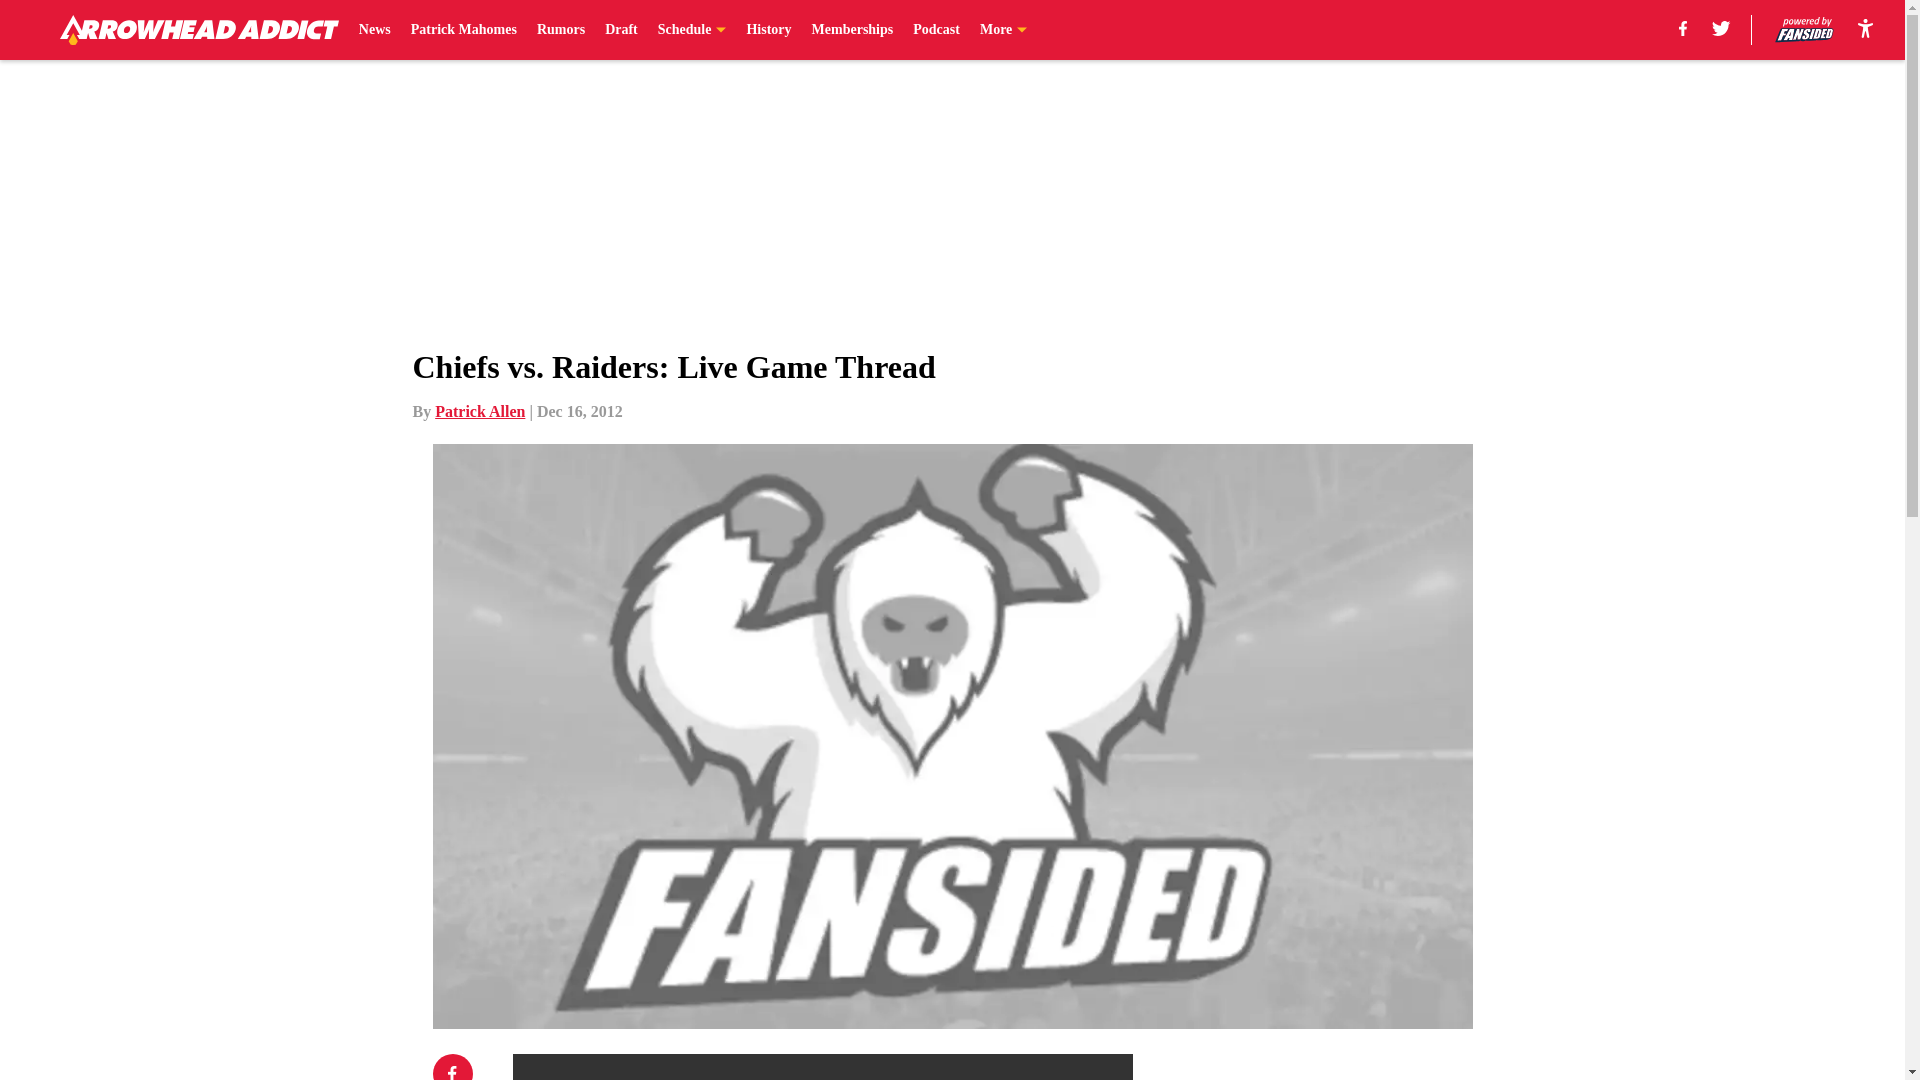 Image resolution: width=1920 pixels, height=1080 pixels. I want to click on Memberships, so click(853, 30).